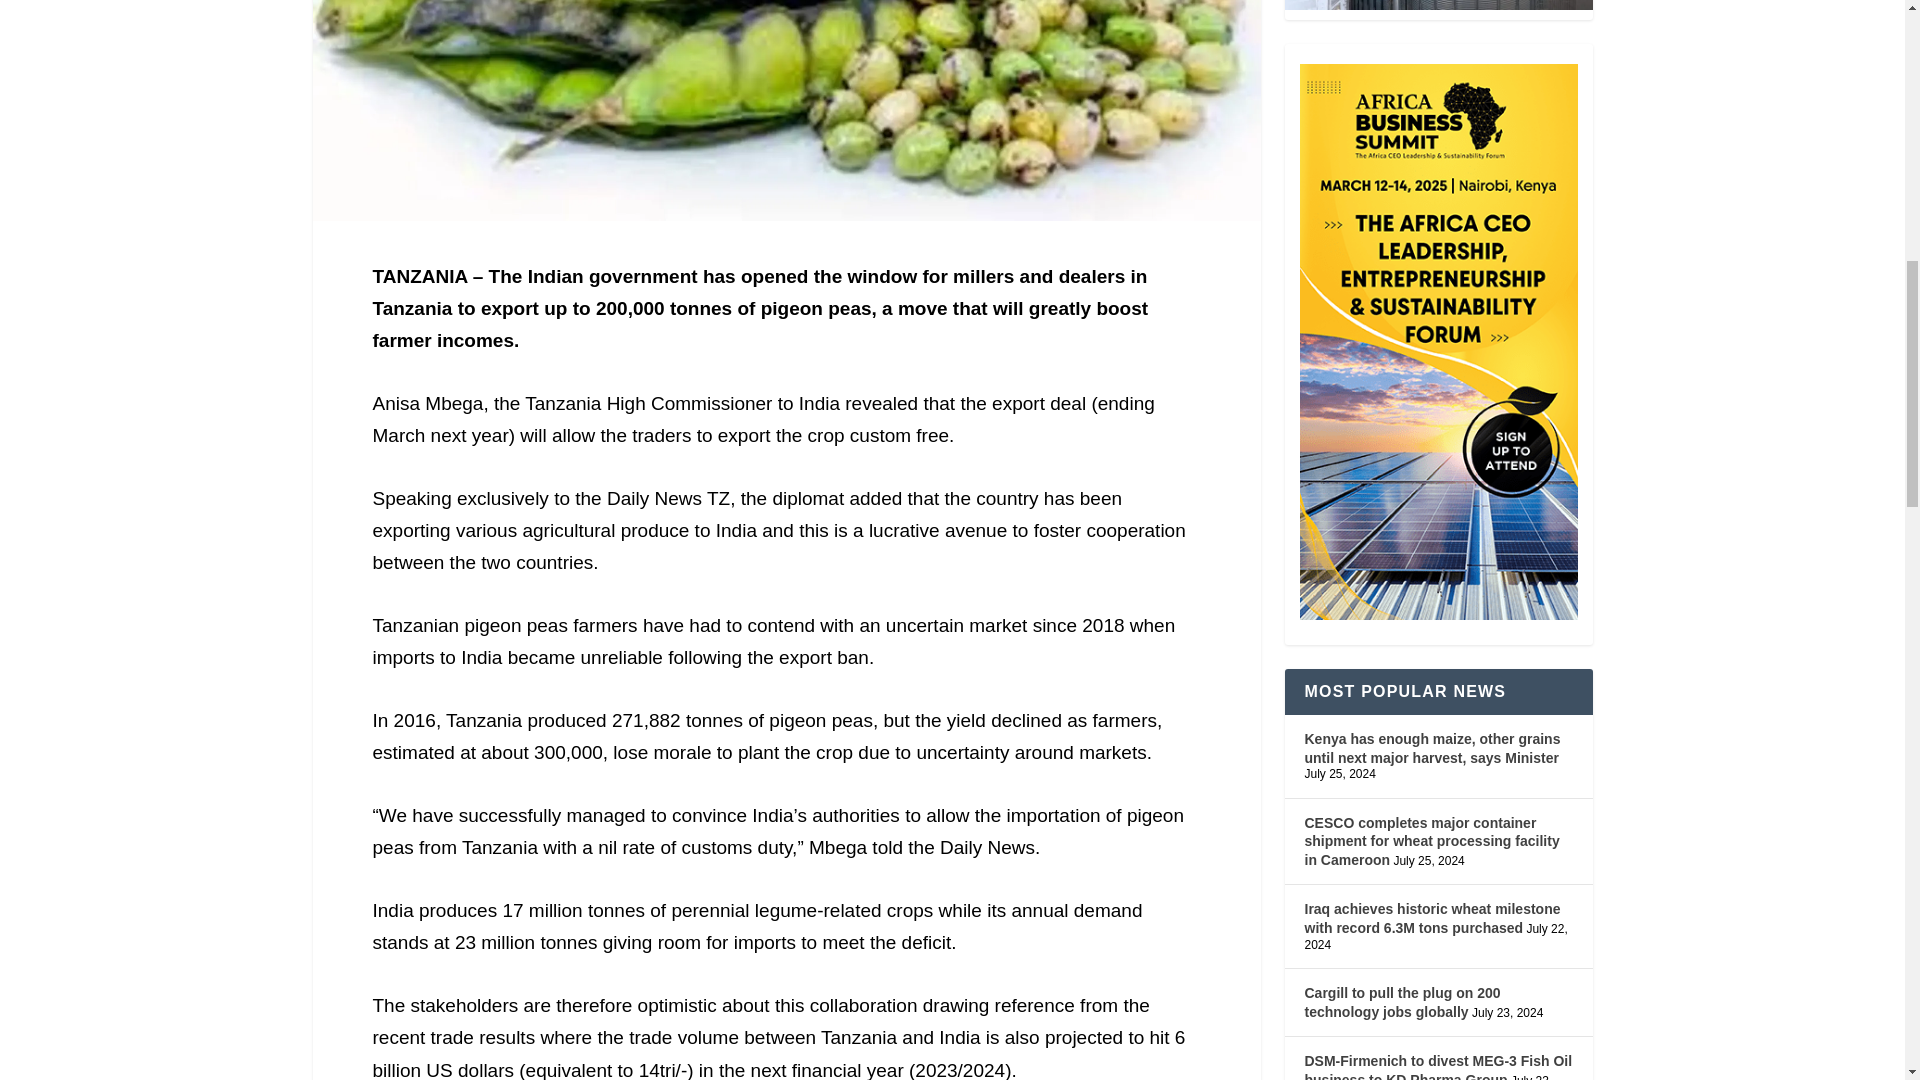 This screenshot has height=1080, width=1920. I want to click on LATEST DIGITAL MAGAZINE, so click(1438, 4).